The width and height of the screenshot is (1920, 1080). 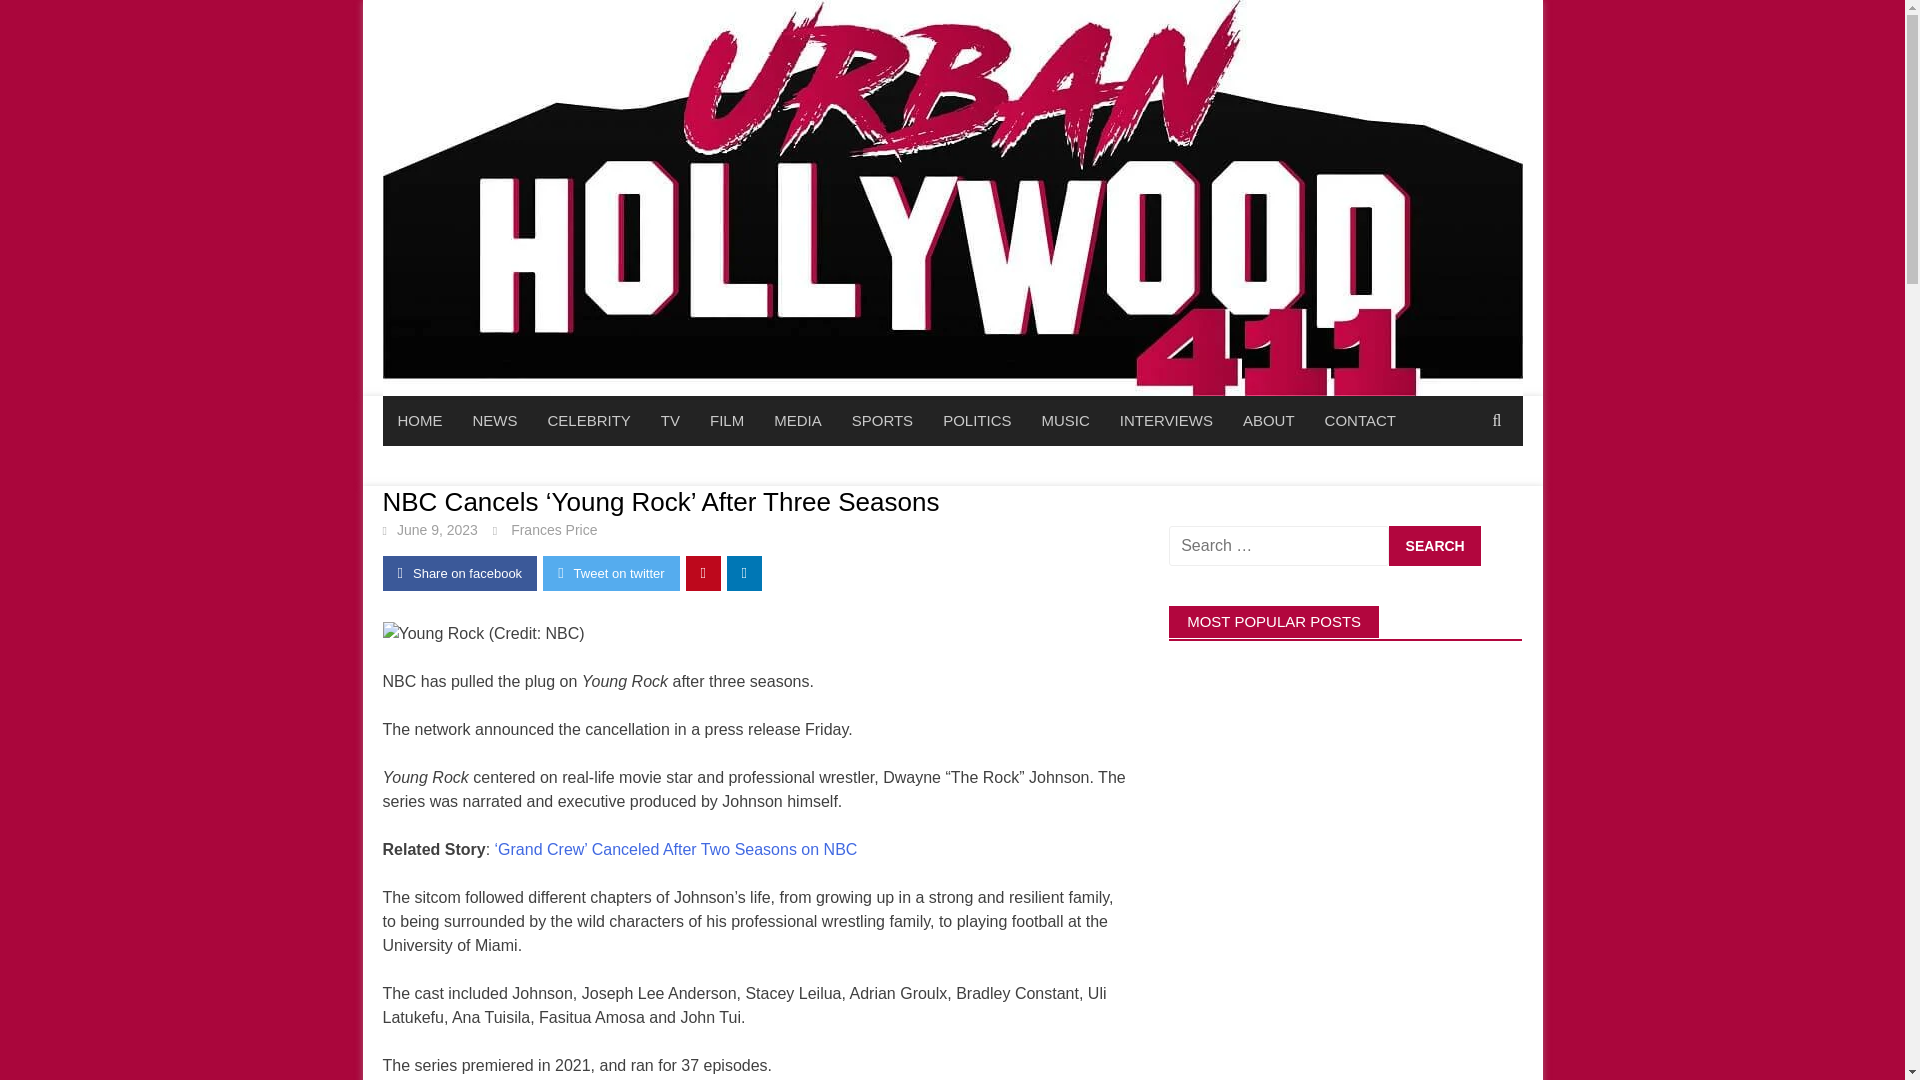 I want to click on INTERVIEWS, so click(x=1166, y=421).